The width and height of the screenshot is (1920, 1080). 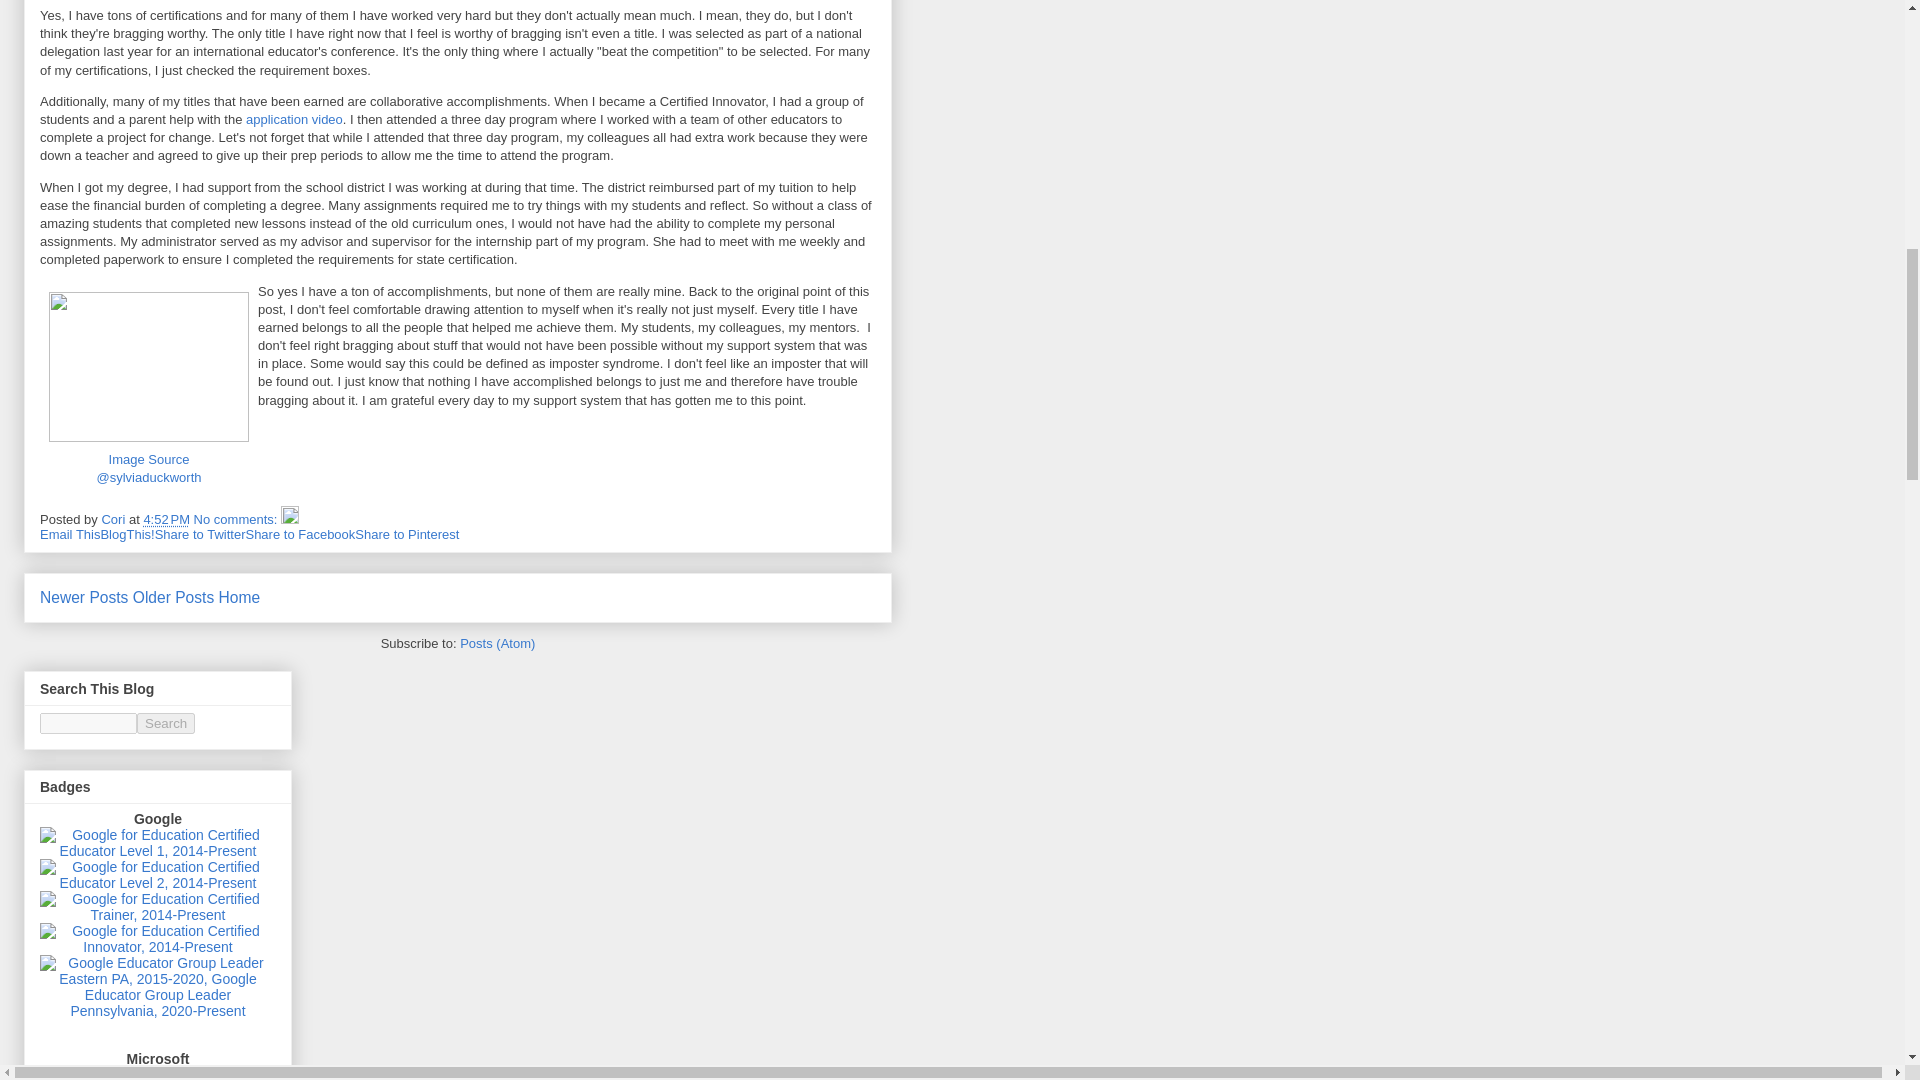 I want to click on author profile, so click(x=114, y=519).